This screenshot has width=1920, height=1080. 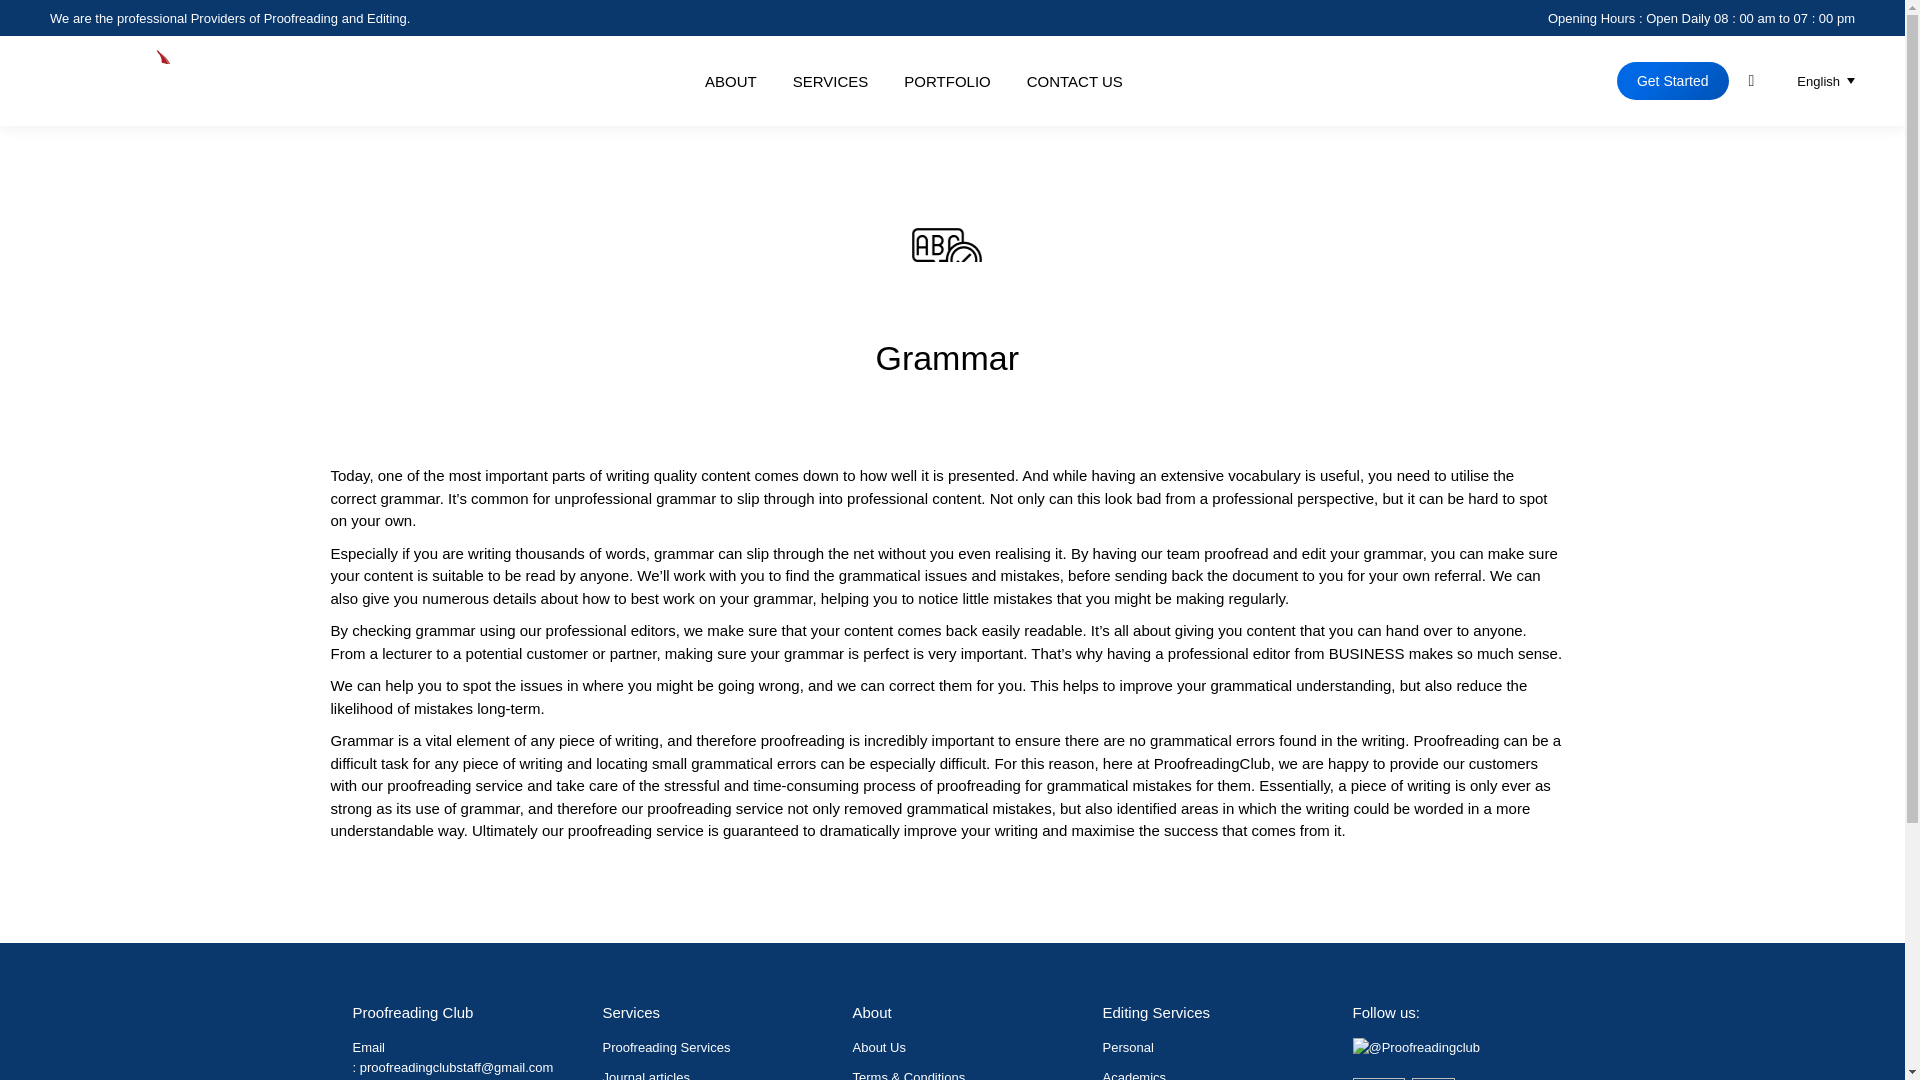 I want to click on proofread portfolio, so click(x=947, y=82).